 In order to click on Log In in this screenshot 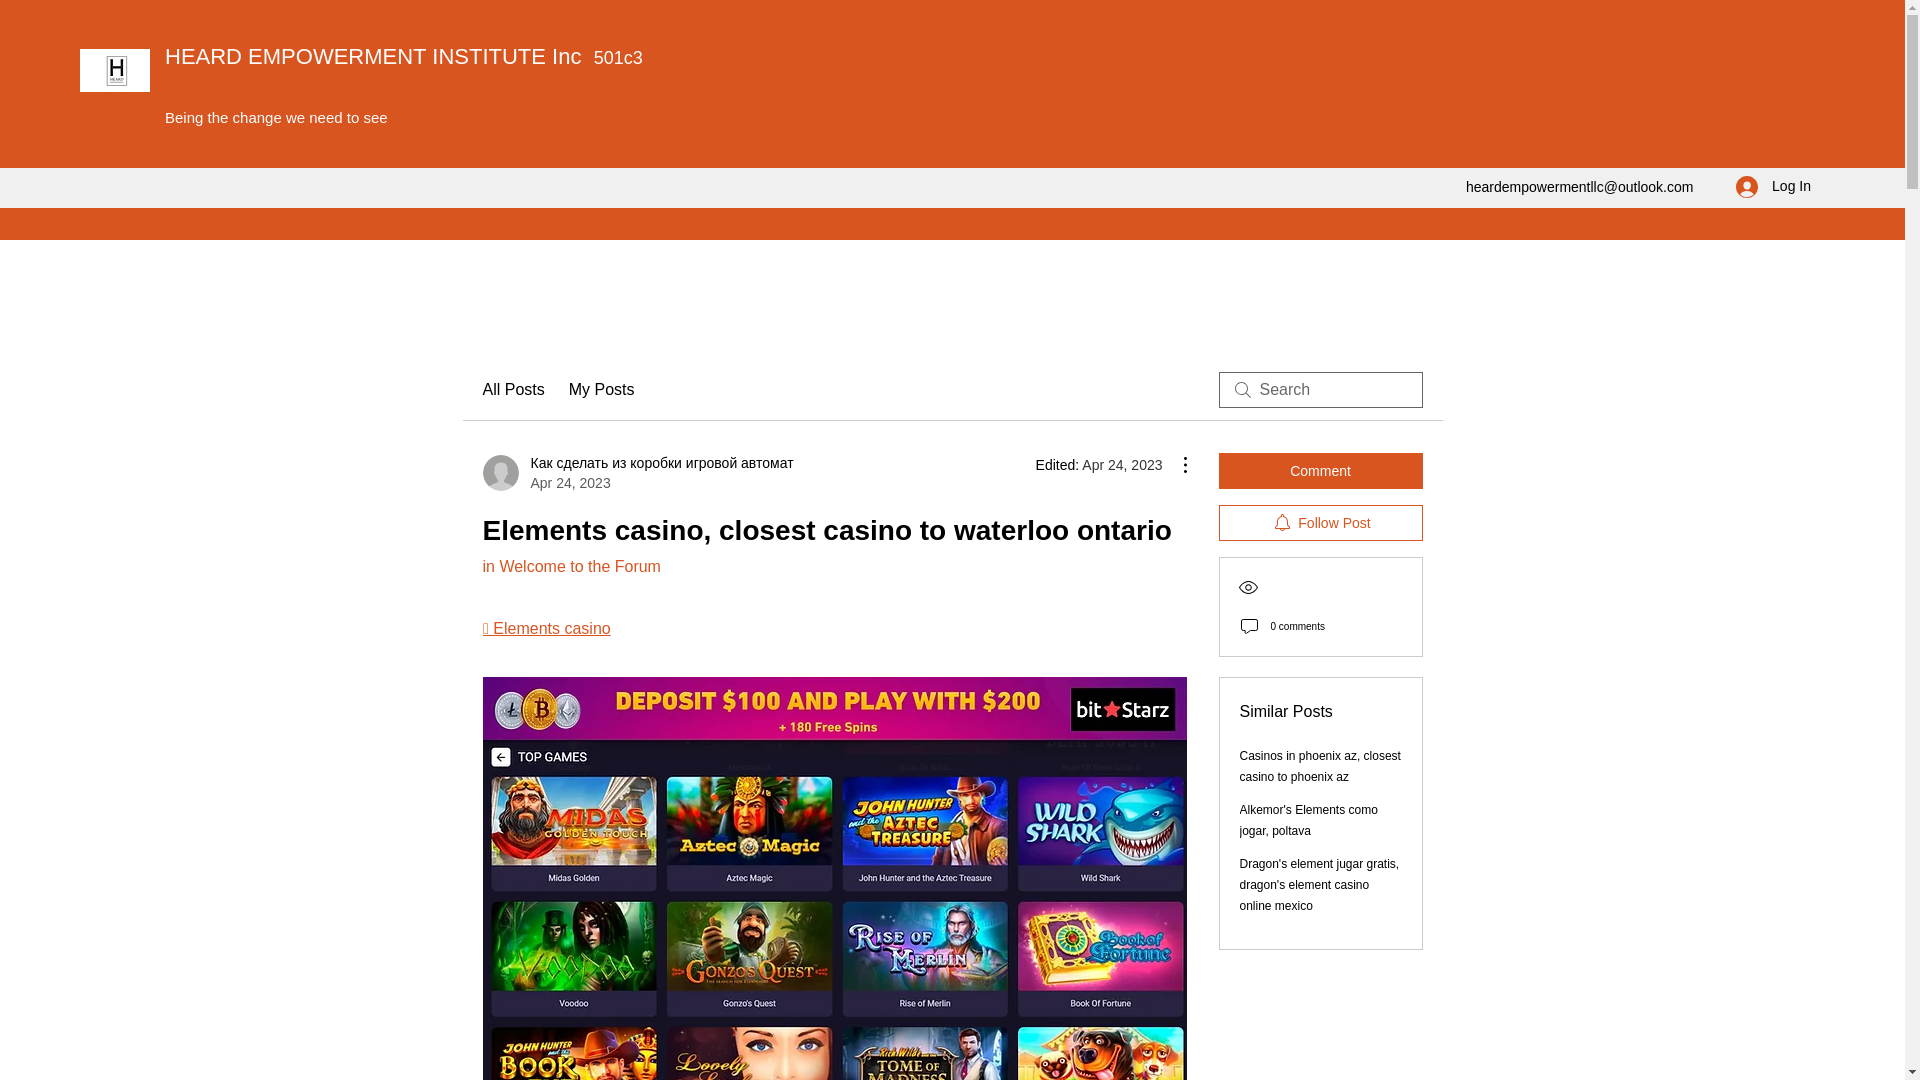, I will do `click(1774, 186)`.